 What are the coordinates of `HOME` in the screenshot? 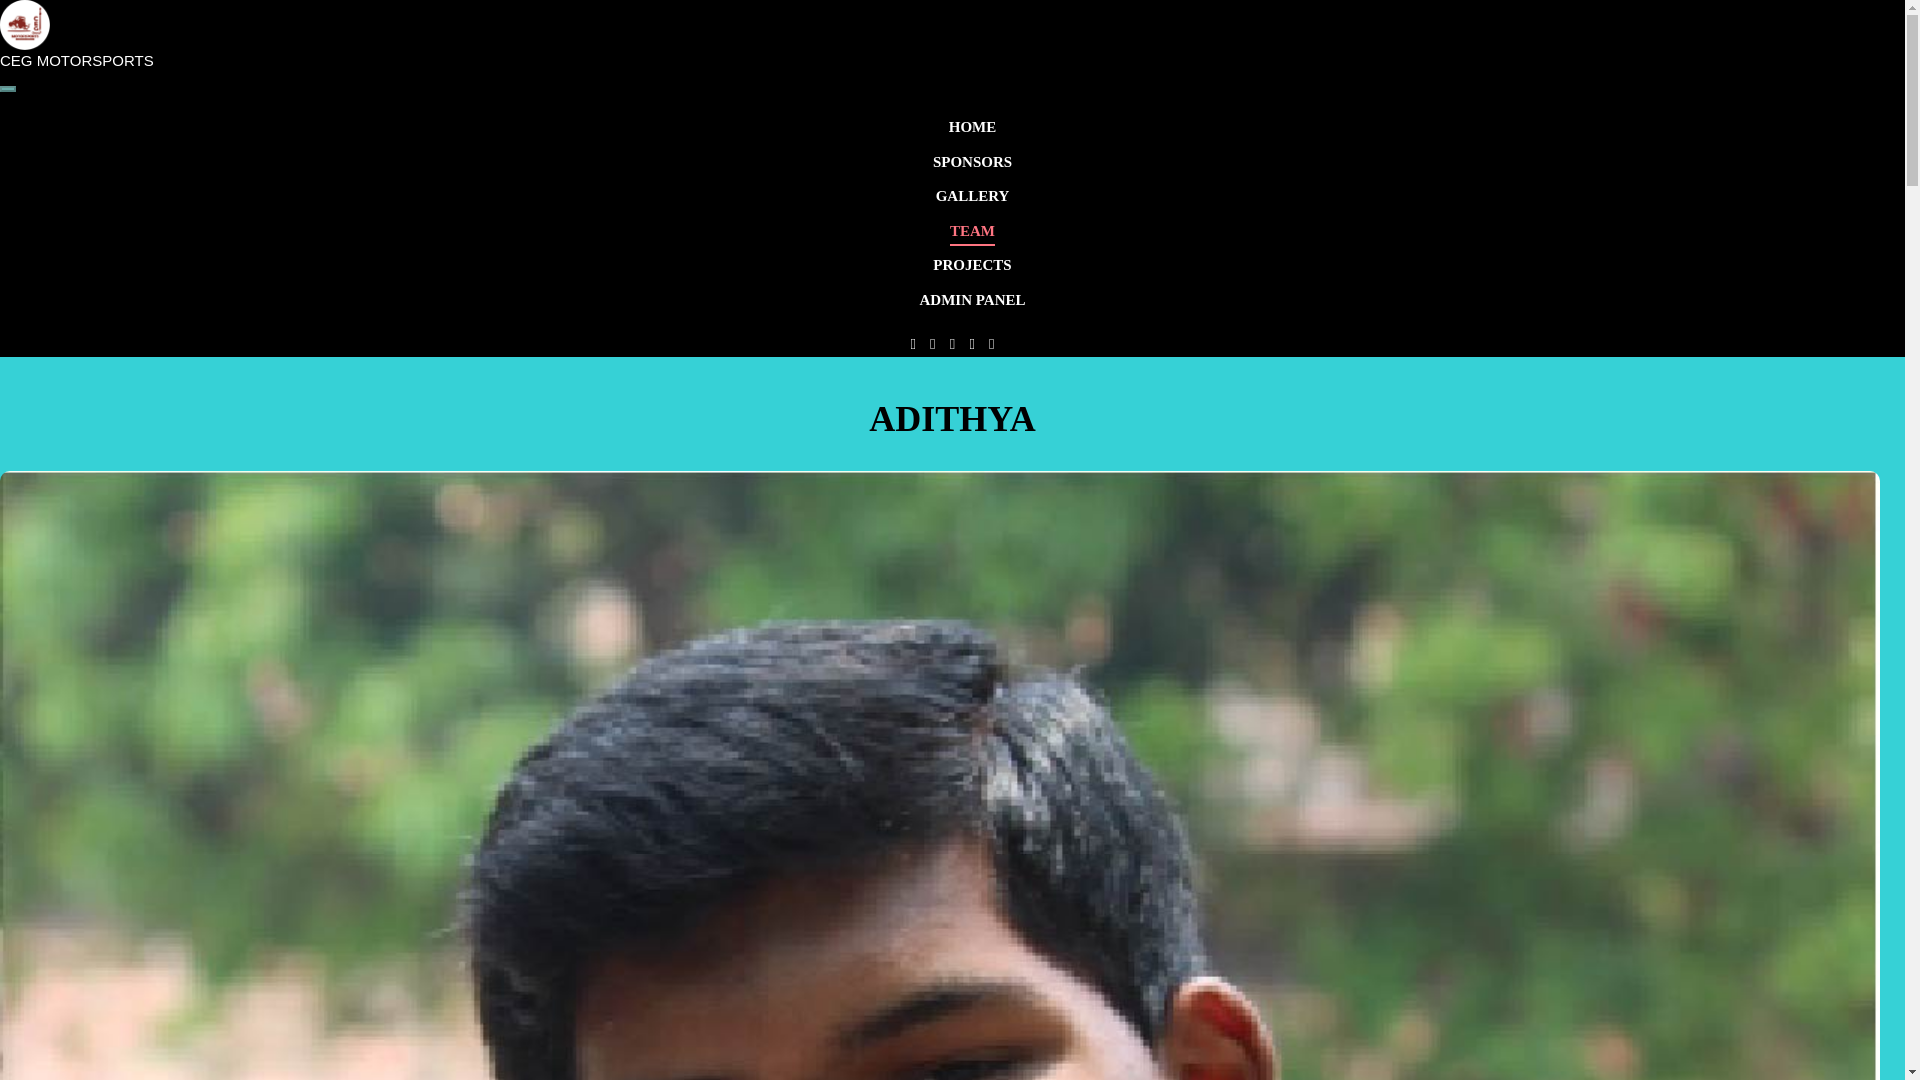 It's located at (972, 126).